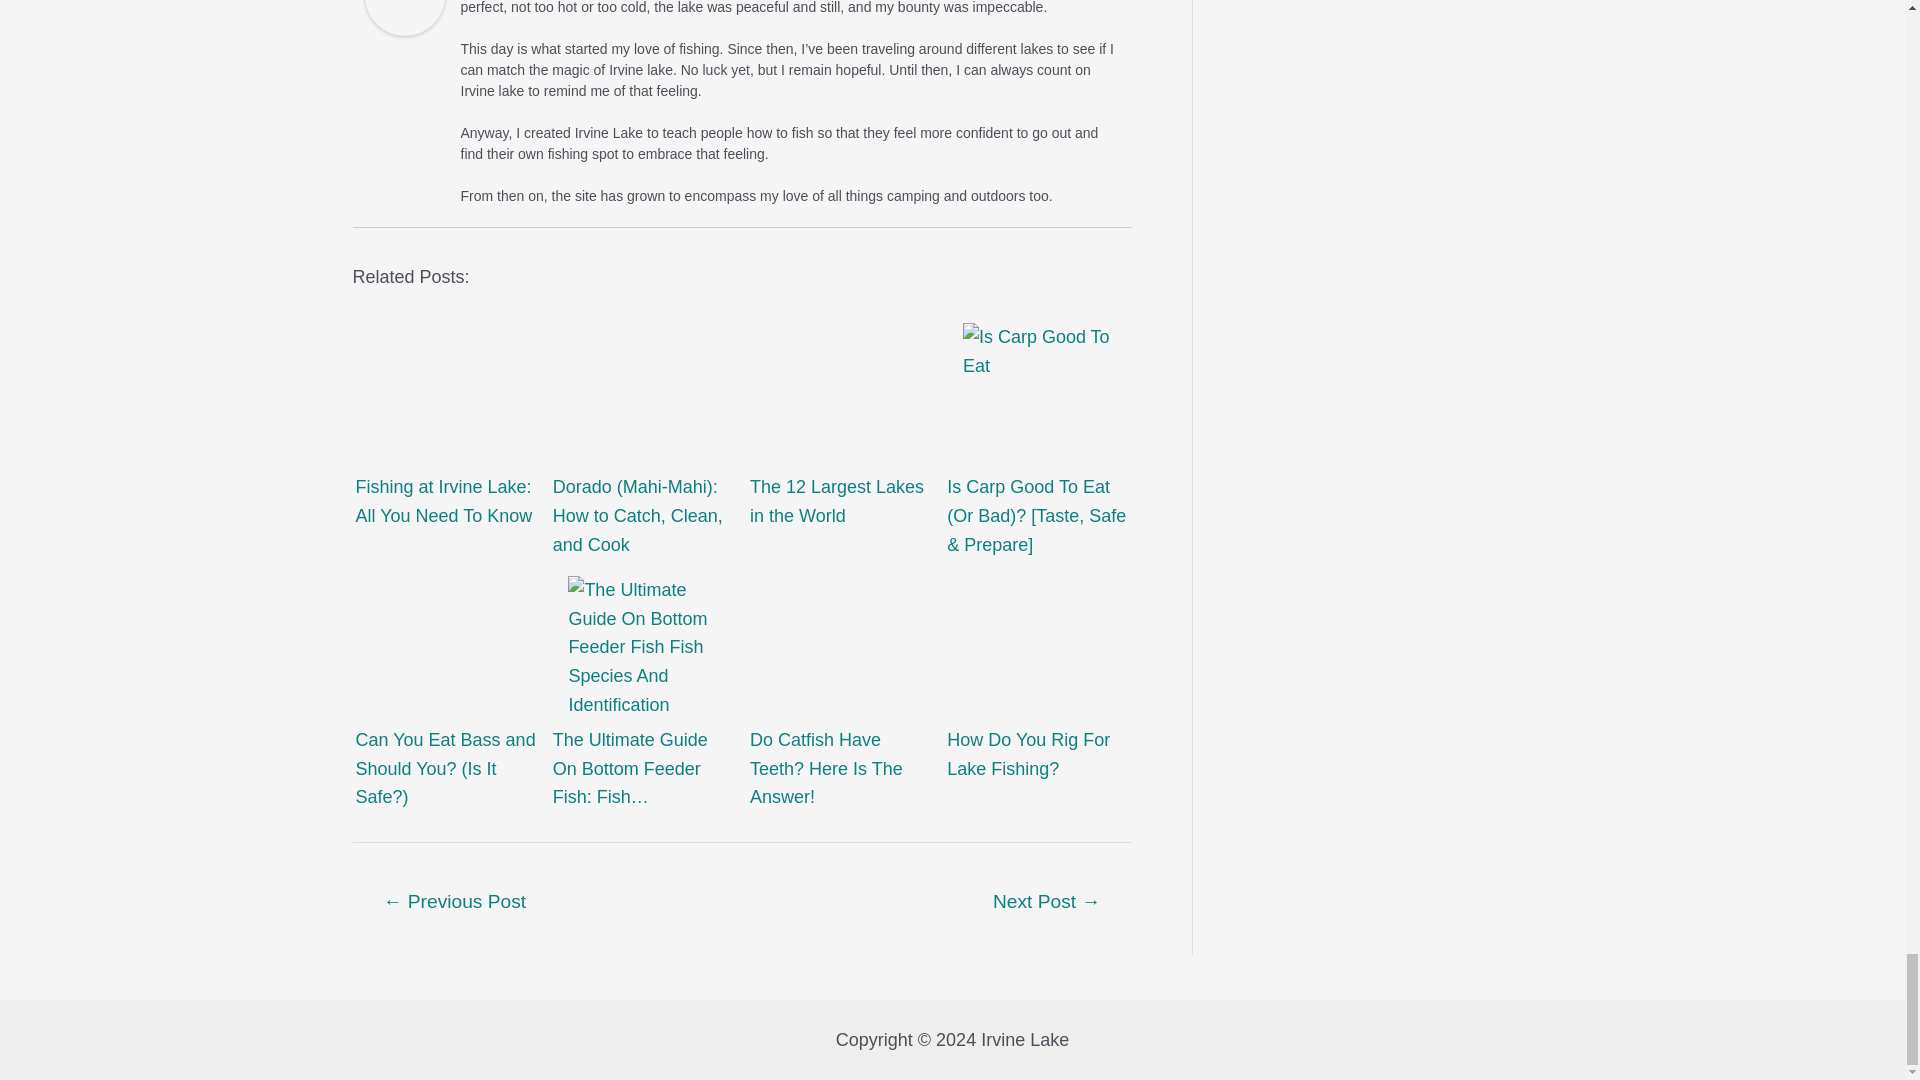  I want to click on Tommy Bull, so click(404, 2).